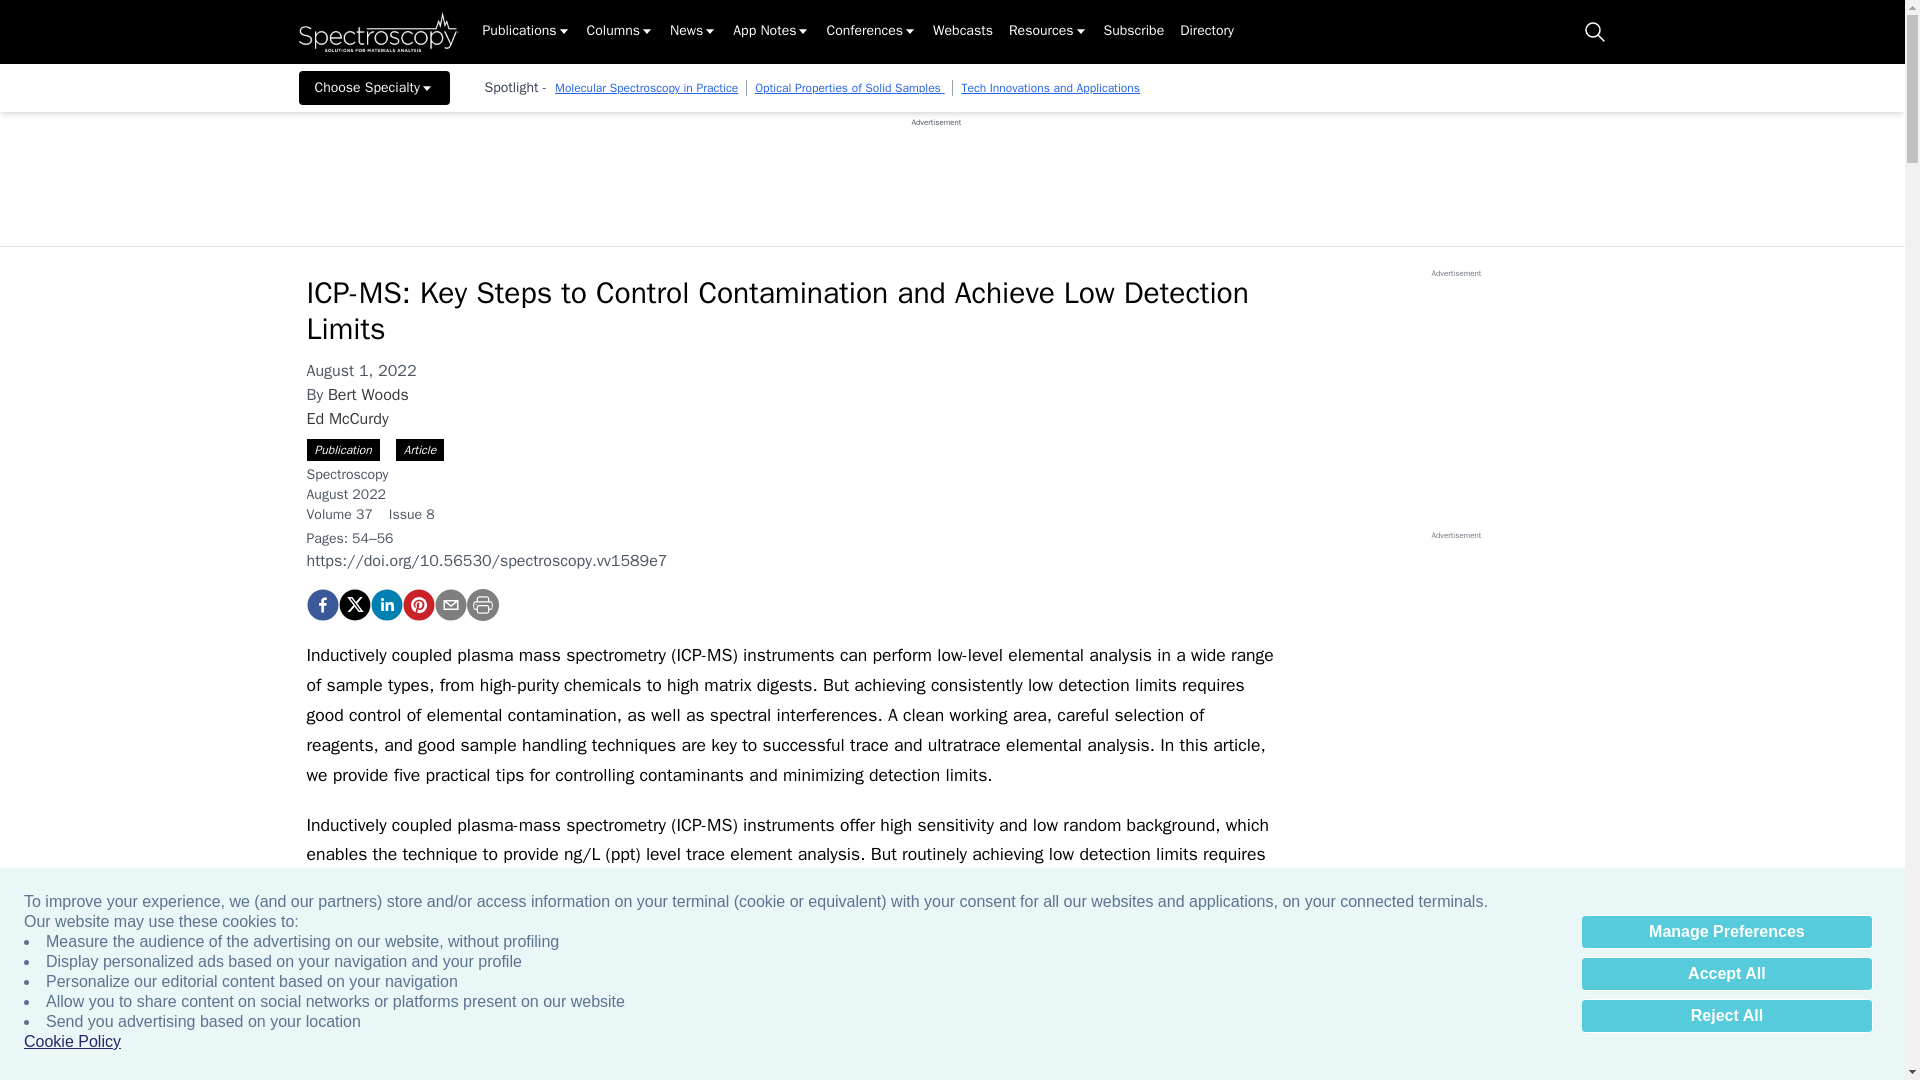 The image size is (1920, 1080). Describe the element at coordinates (871, 32) in the screenshot. I see `Conferences` at that location.